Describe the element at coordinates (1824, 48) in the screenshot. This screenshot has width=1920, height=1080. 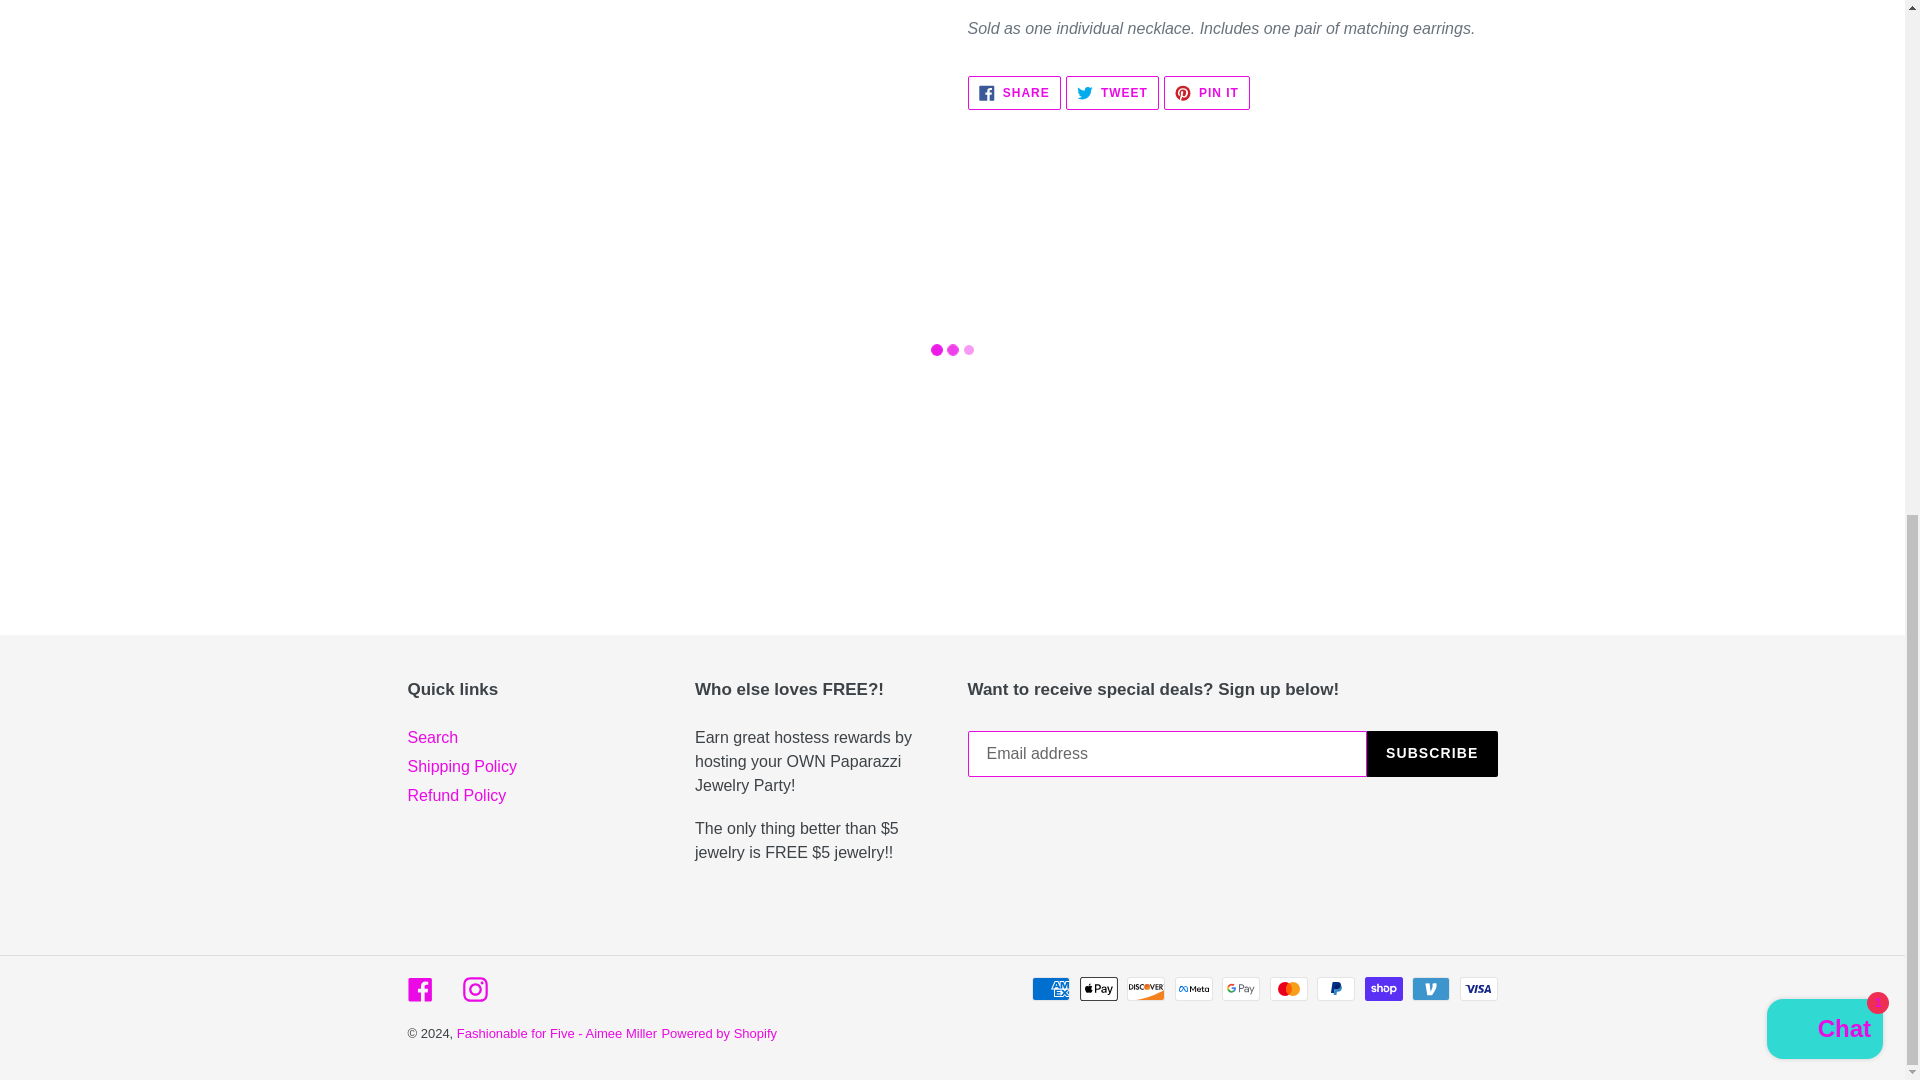
I see `Shopify online store chat` at that location.